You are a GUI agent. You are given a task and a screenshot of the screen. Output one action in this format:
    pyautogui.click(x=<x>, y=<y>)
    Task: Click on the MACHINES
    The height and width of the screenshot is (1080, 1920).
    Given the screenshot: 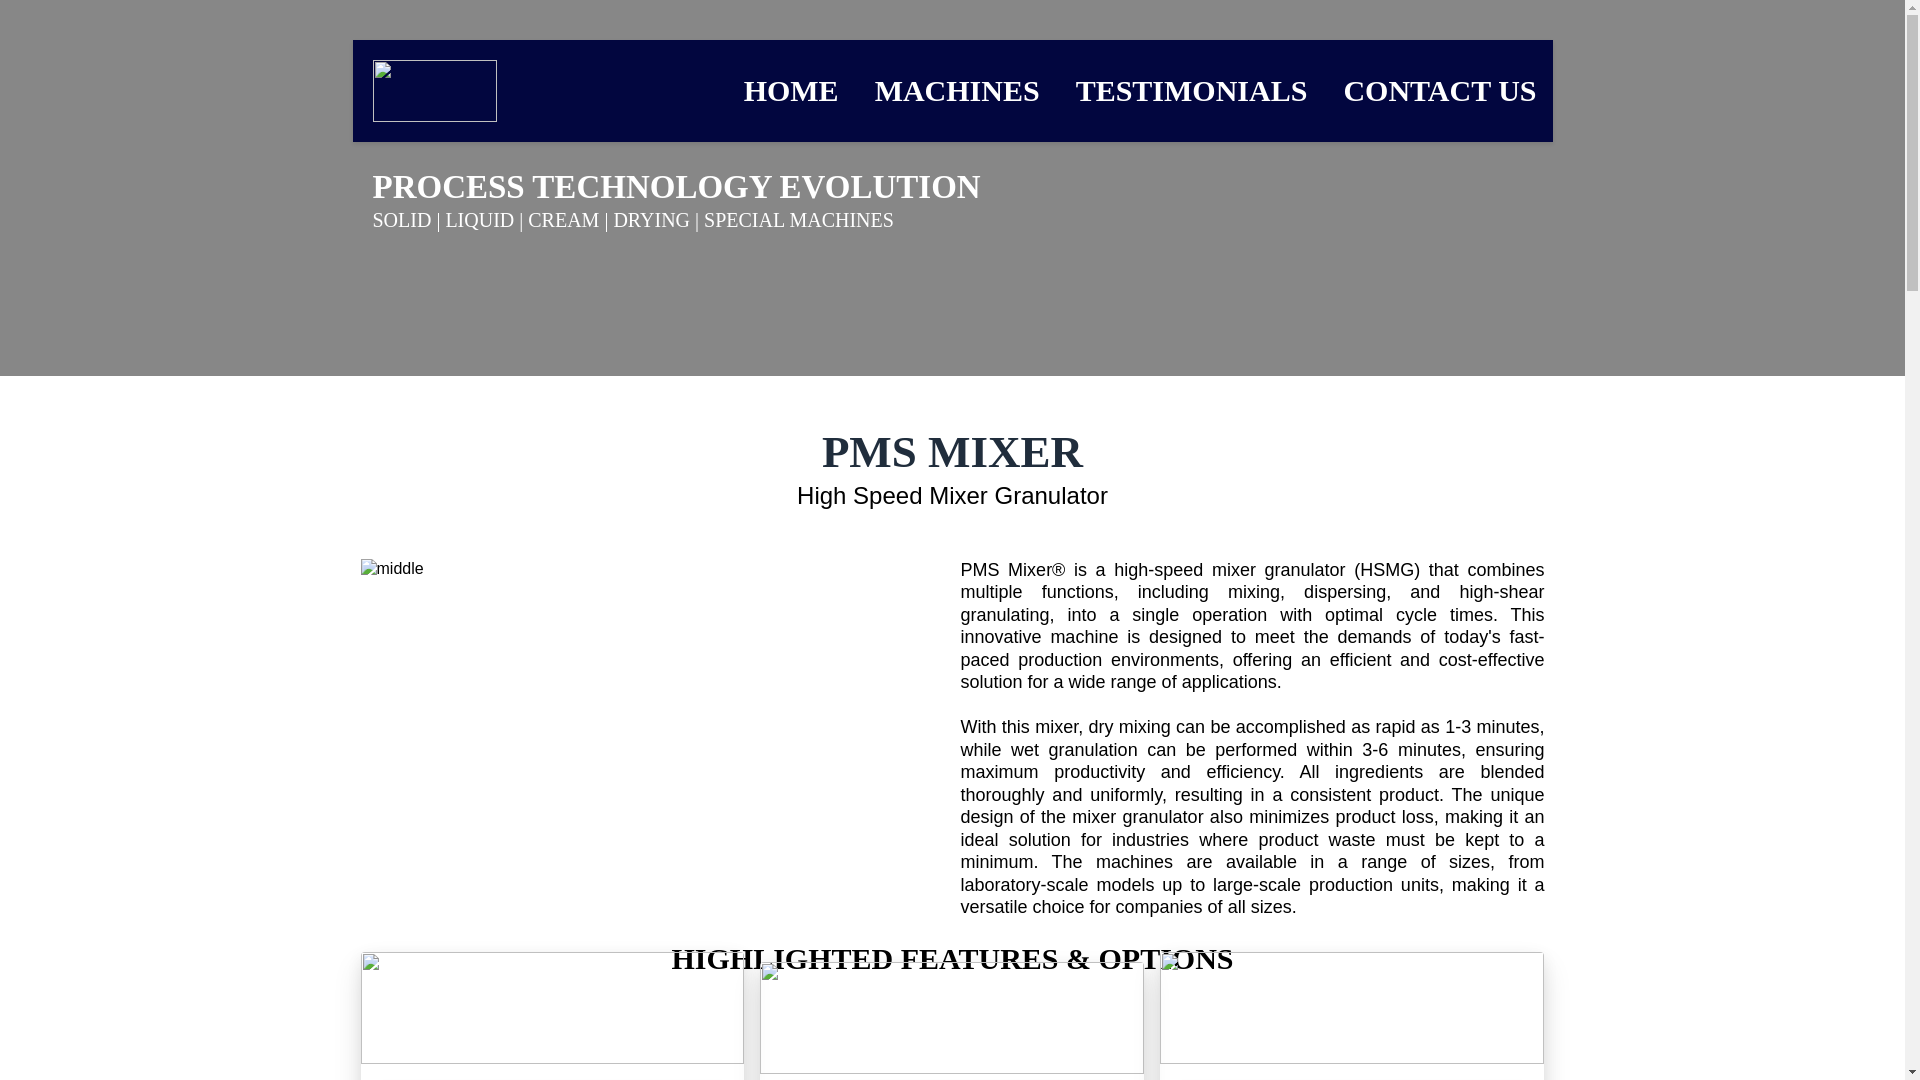 What is the action you would take?
    pyautogui.click(x=958, y=91)
    